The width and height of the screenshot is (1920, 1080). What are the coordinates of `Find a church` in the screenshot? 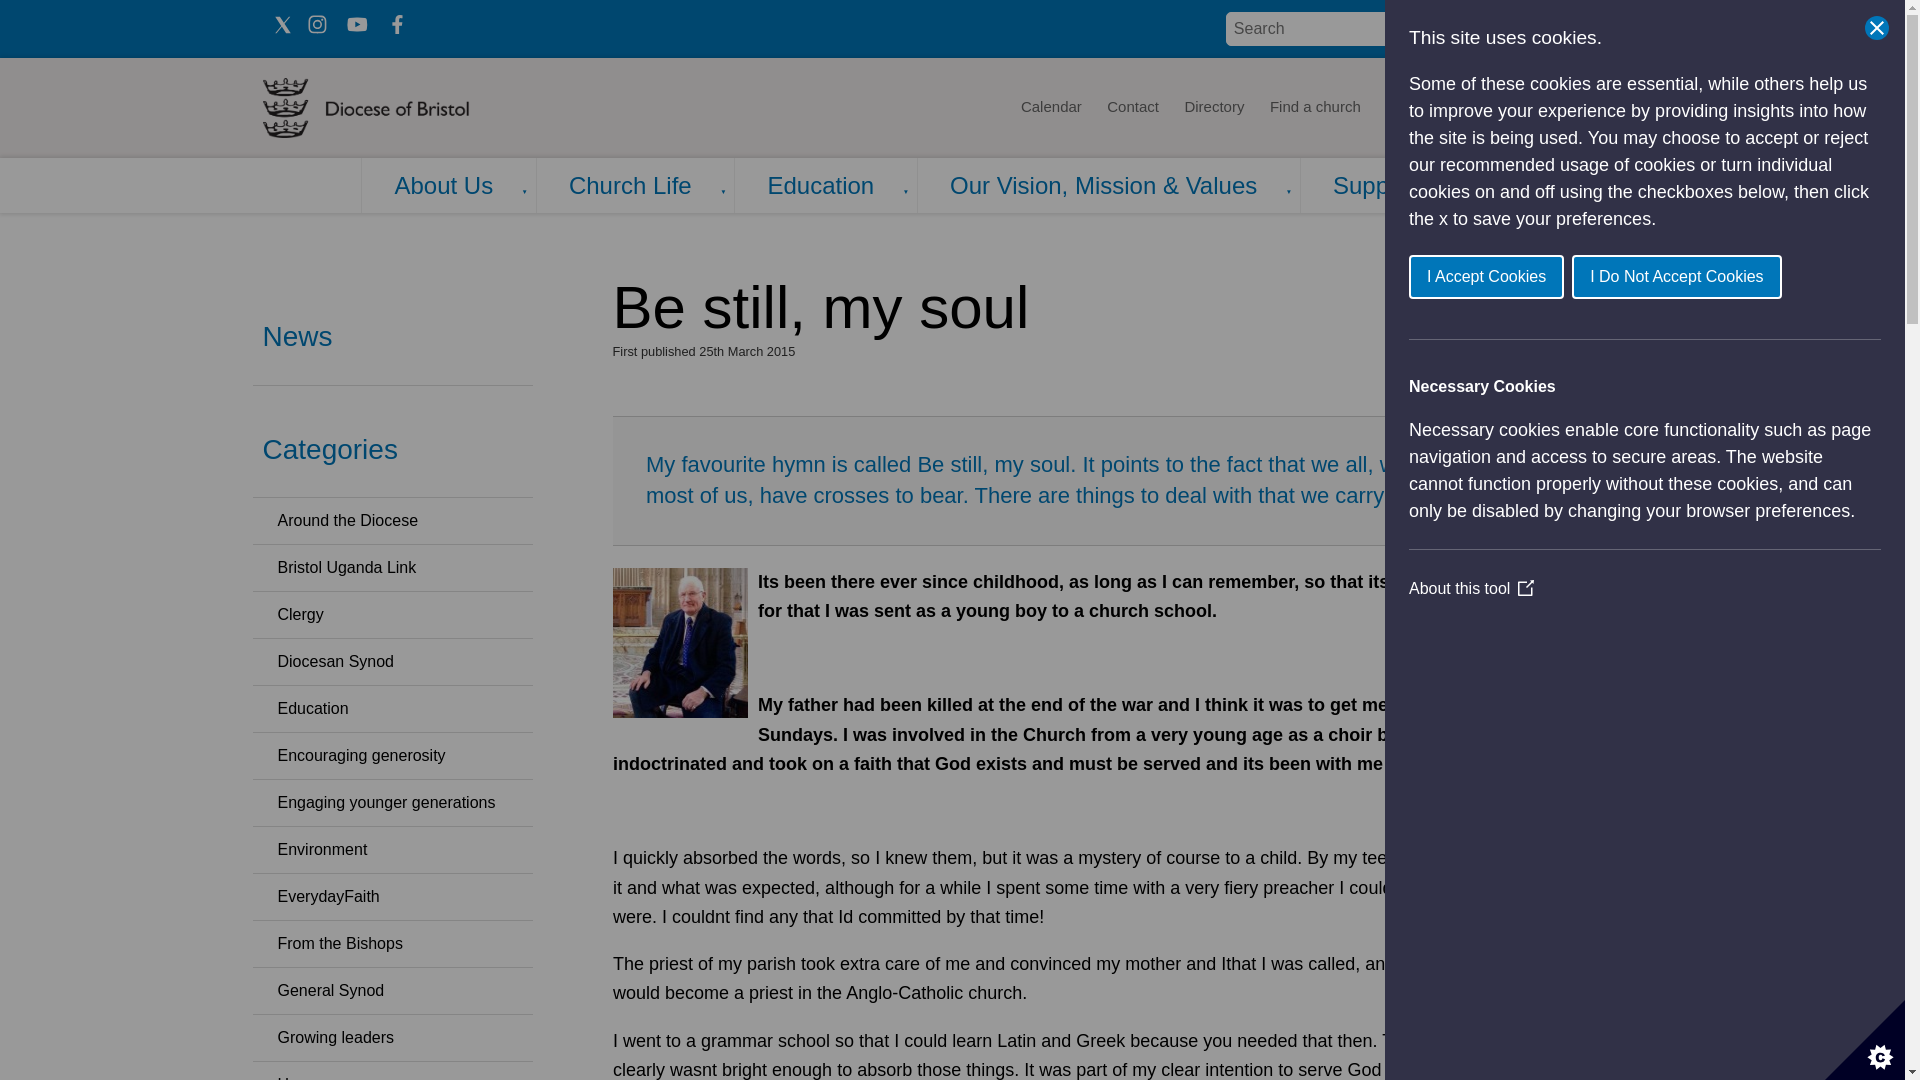 It's located at (1316, 108).